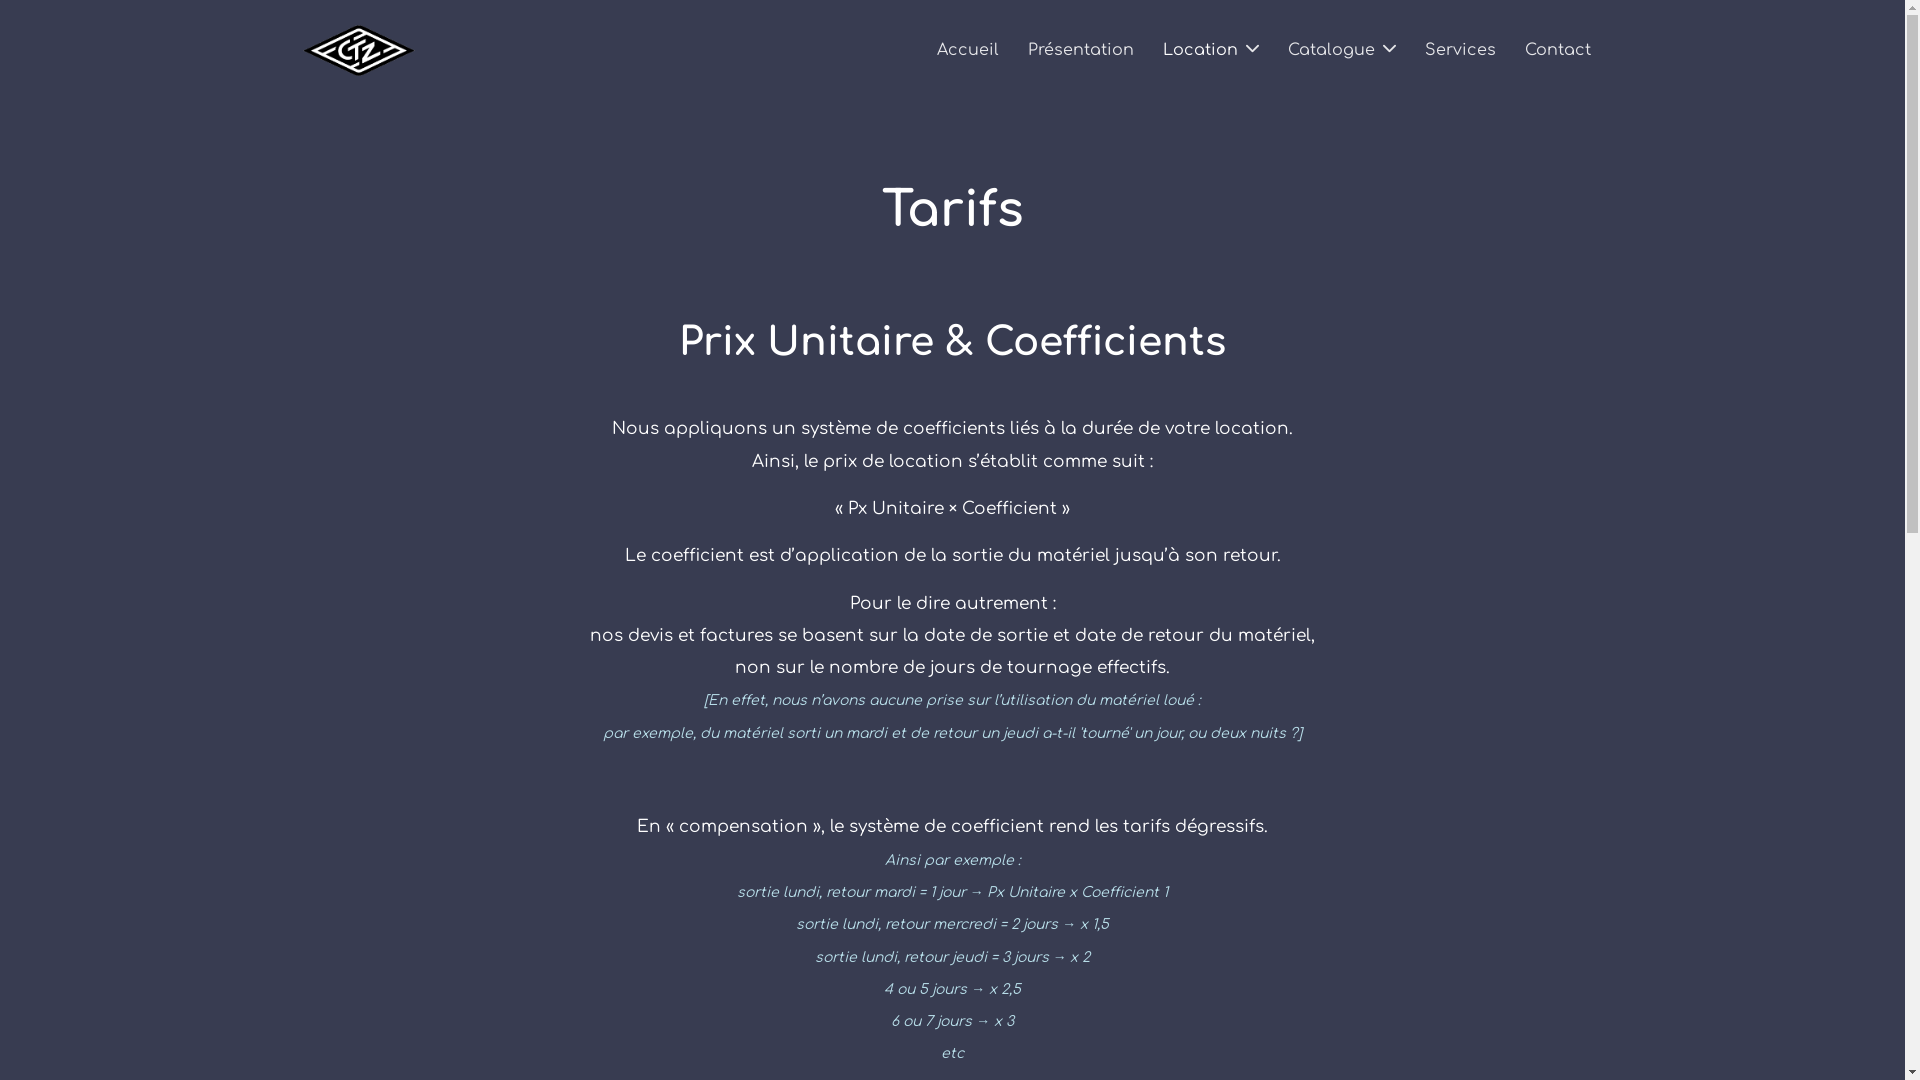 The width and height of the screenshot is (1920, 1080). Describe the element at coordinates (966, 50) in the screenshot. I see `Accueil` at that location.